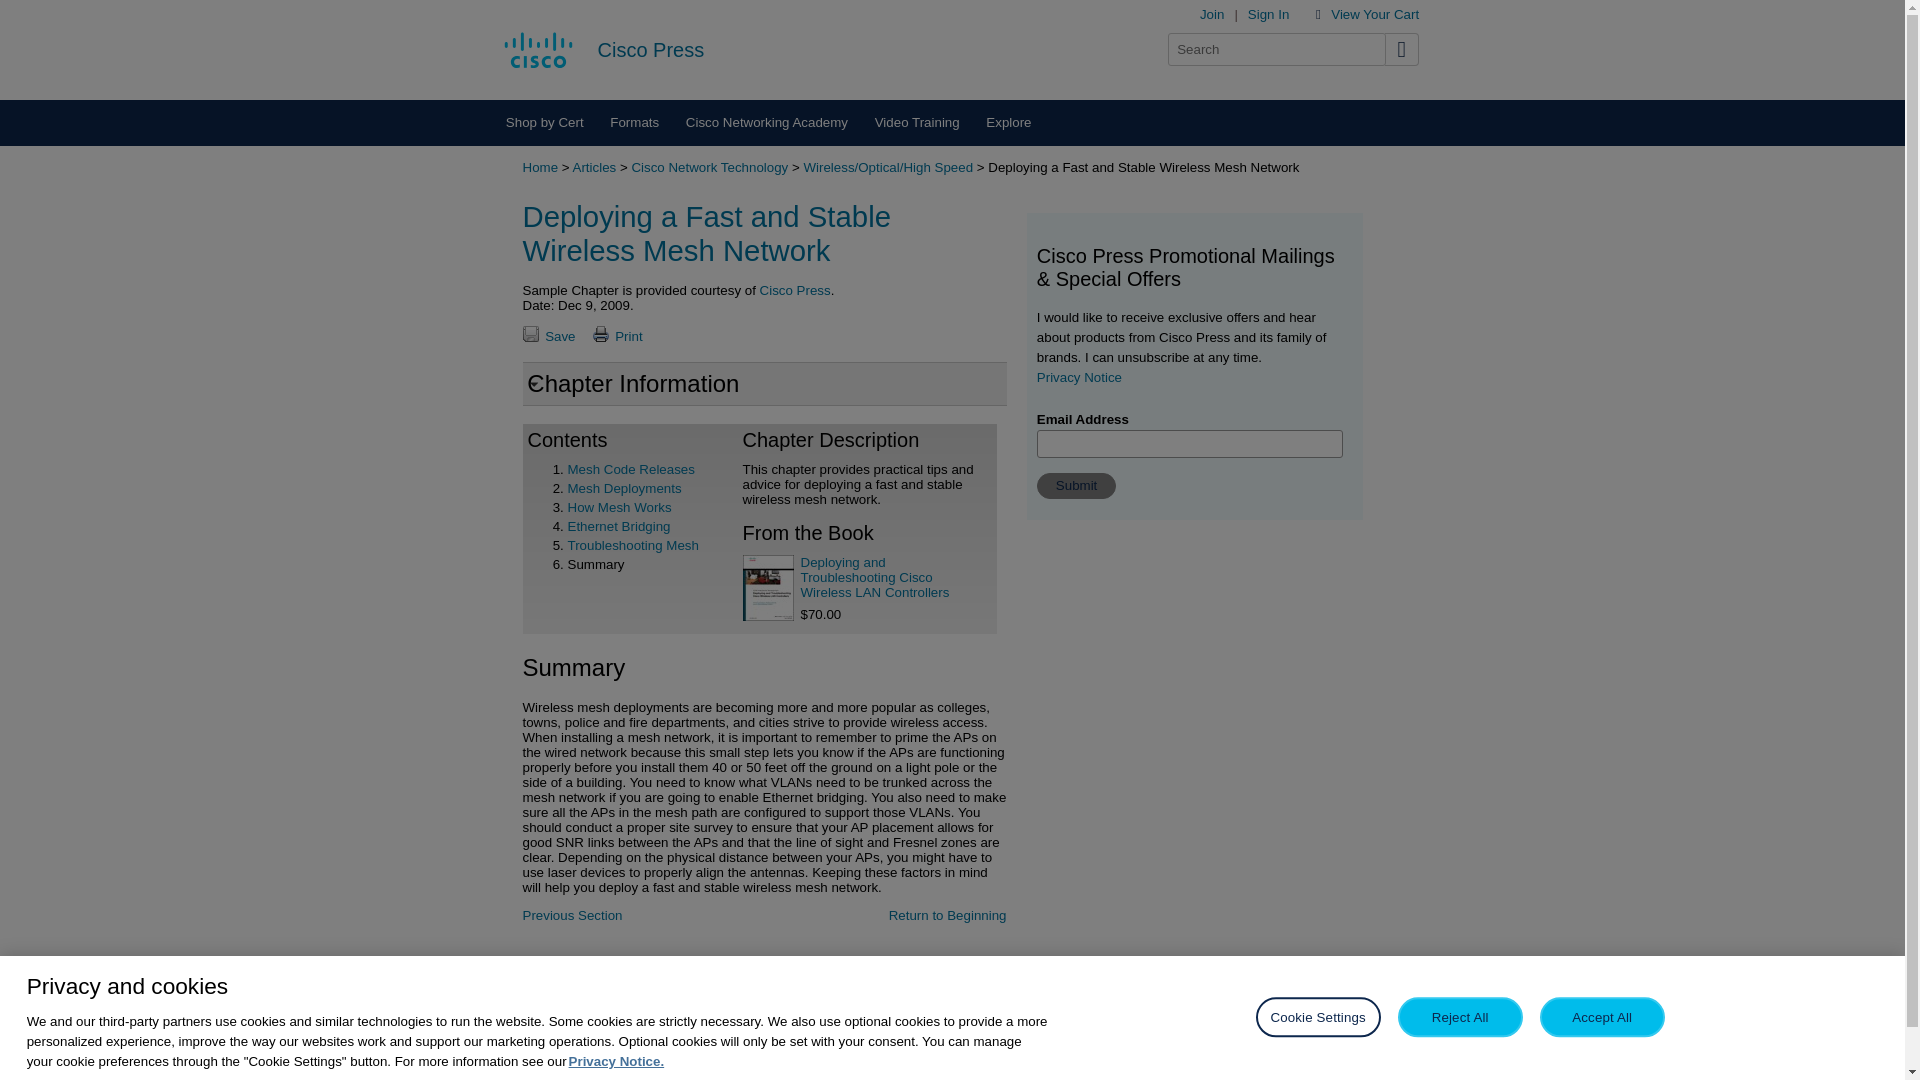 Image resolution: width=1920 pixels, height=1080 pixels. Describe the element at coordinates (1076, 486) in the screenshot. I see `Submit` at that location.